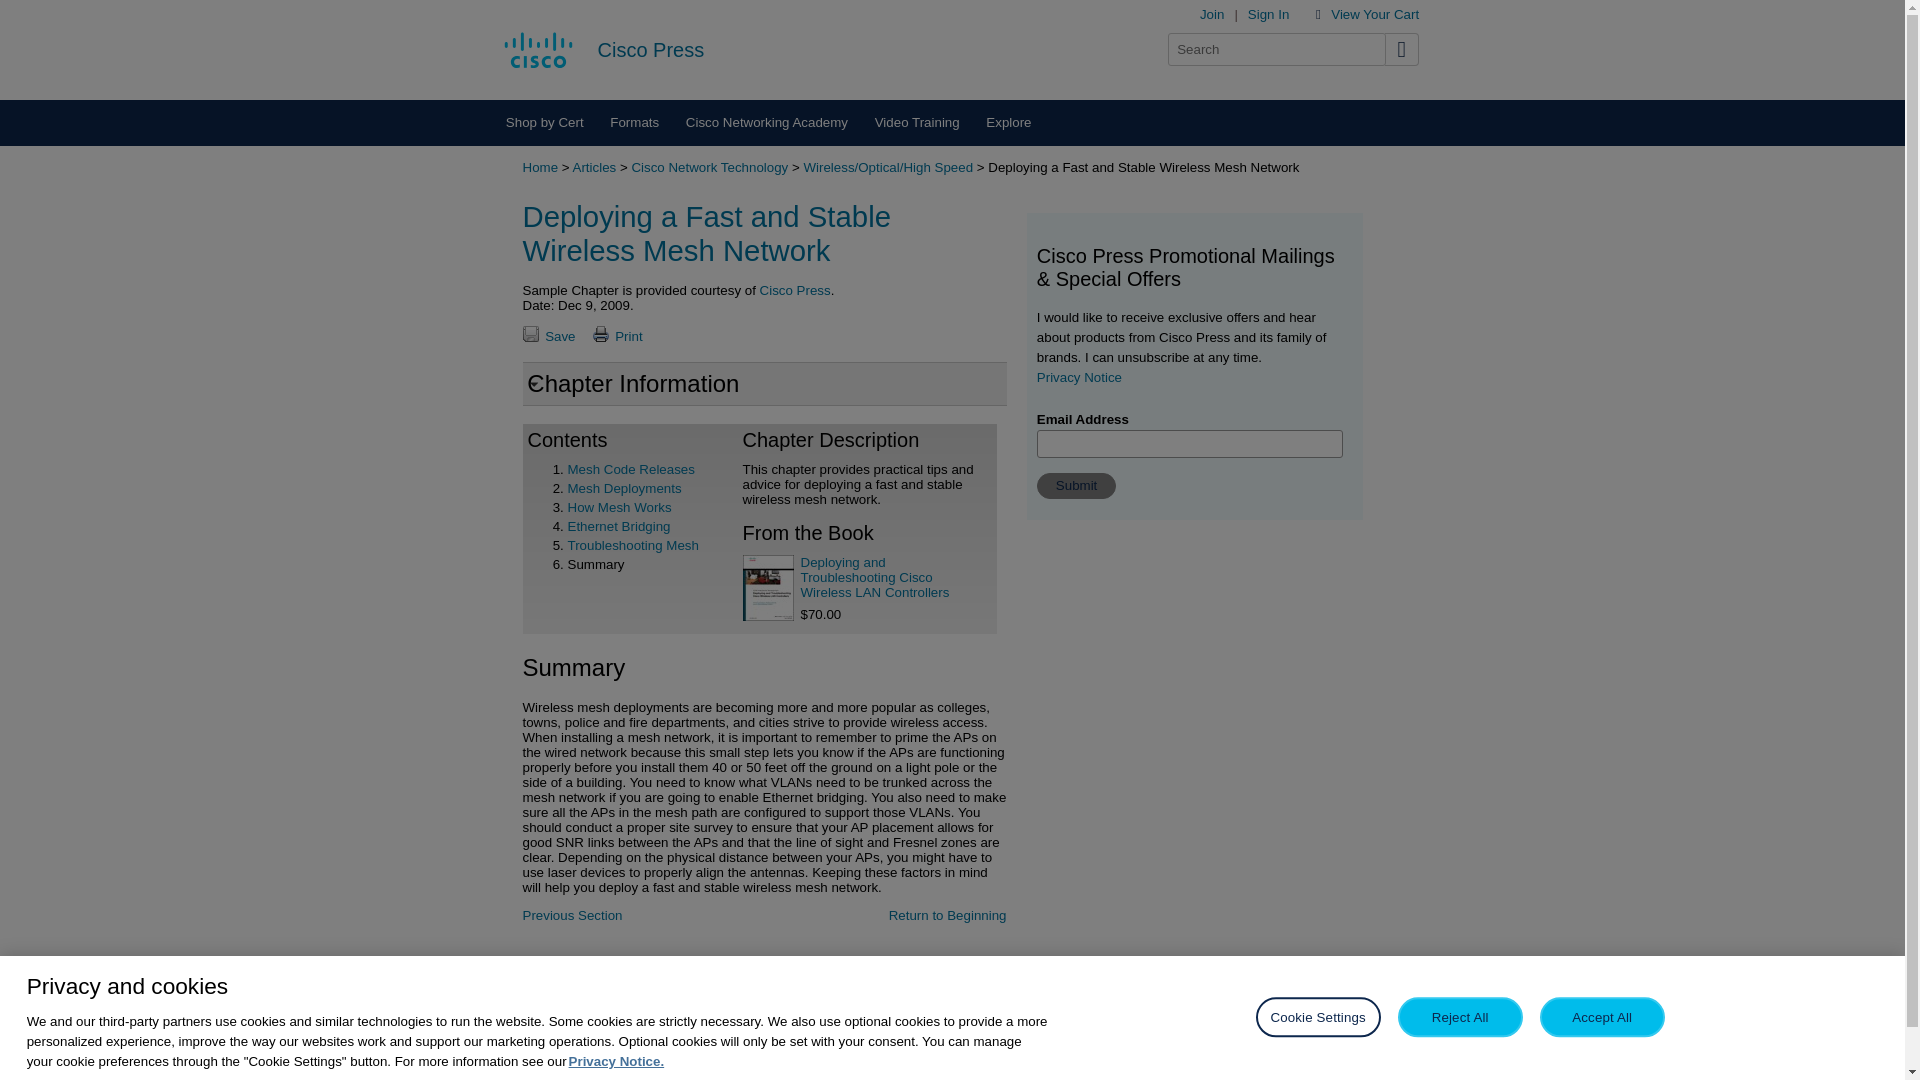 Image resolution: width=1920 pixels, height=1080 pixels. Describe the element at coordinates (1076, 486) in the screenshot. I see `Submit` at that location.